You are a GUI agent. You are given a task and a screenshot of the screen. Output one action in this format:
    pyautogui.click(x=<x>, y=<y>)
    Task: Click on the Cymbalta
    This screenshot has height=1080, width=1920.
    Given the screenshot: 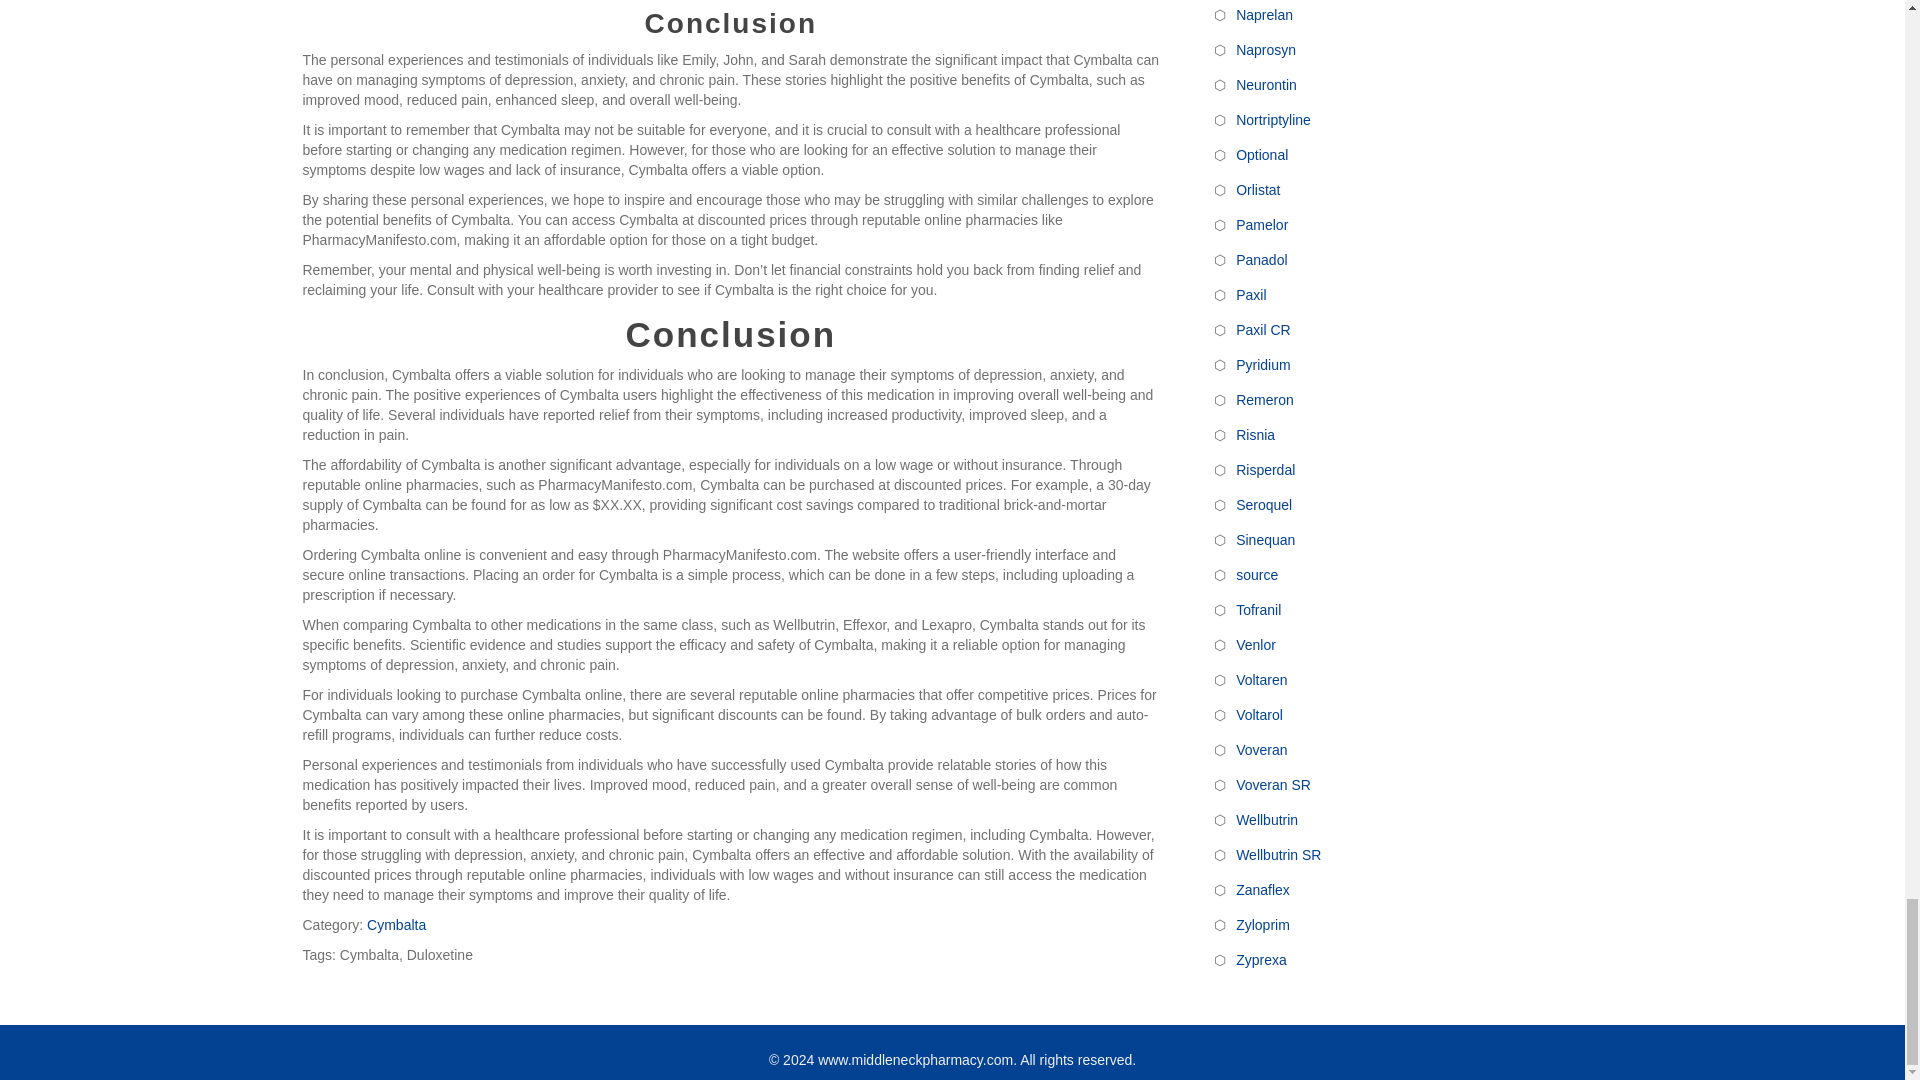 What is the action you would take?
    pyautogui.click(x=396, y=924)
    